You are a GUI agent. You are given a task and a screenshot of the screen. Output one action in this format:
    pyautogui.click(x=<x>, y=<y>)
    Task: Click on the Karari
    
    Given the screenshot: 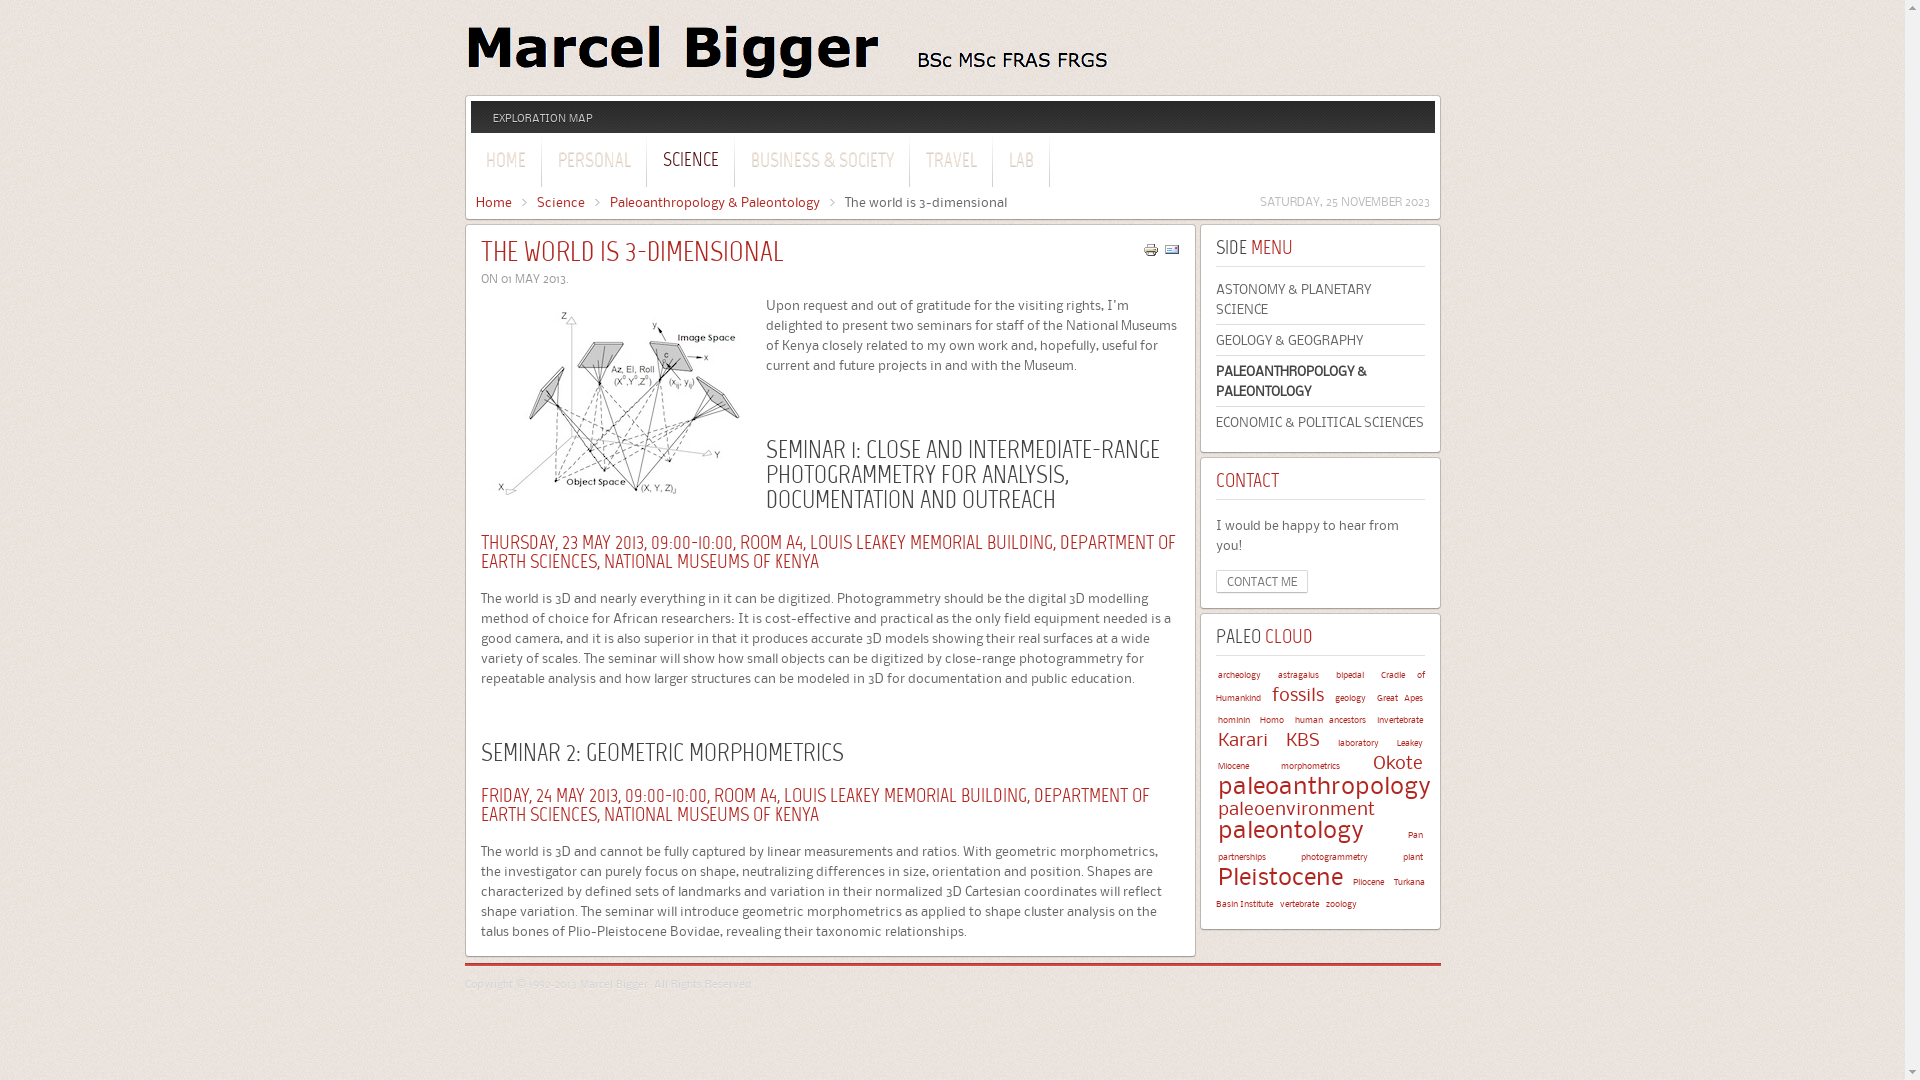 What is the action you would take?
    pyautogui.click(x=1243, y=740)
    